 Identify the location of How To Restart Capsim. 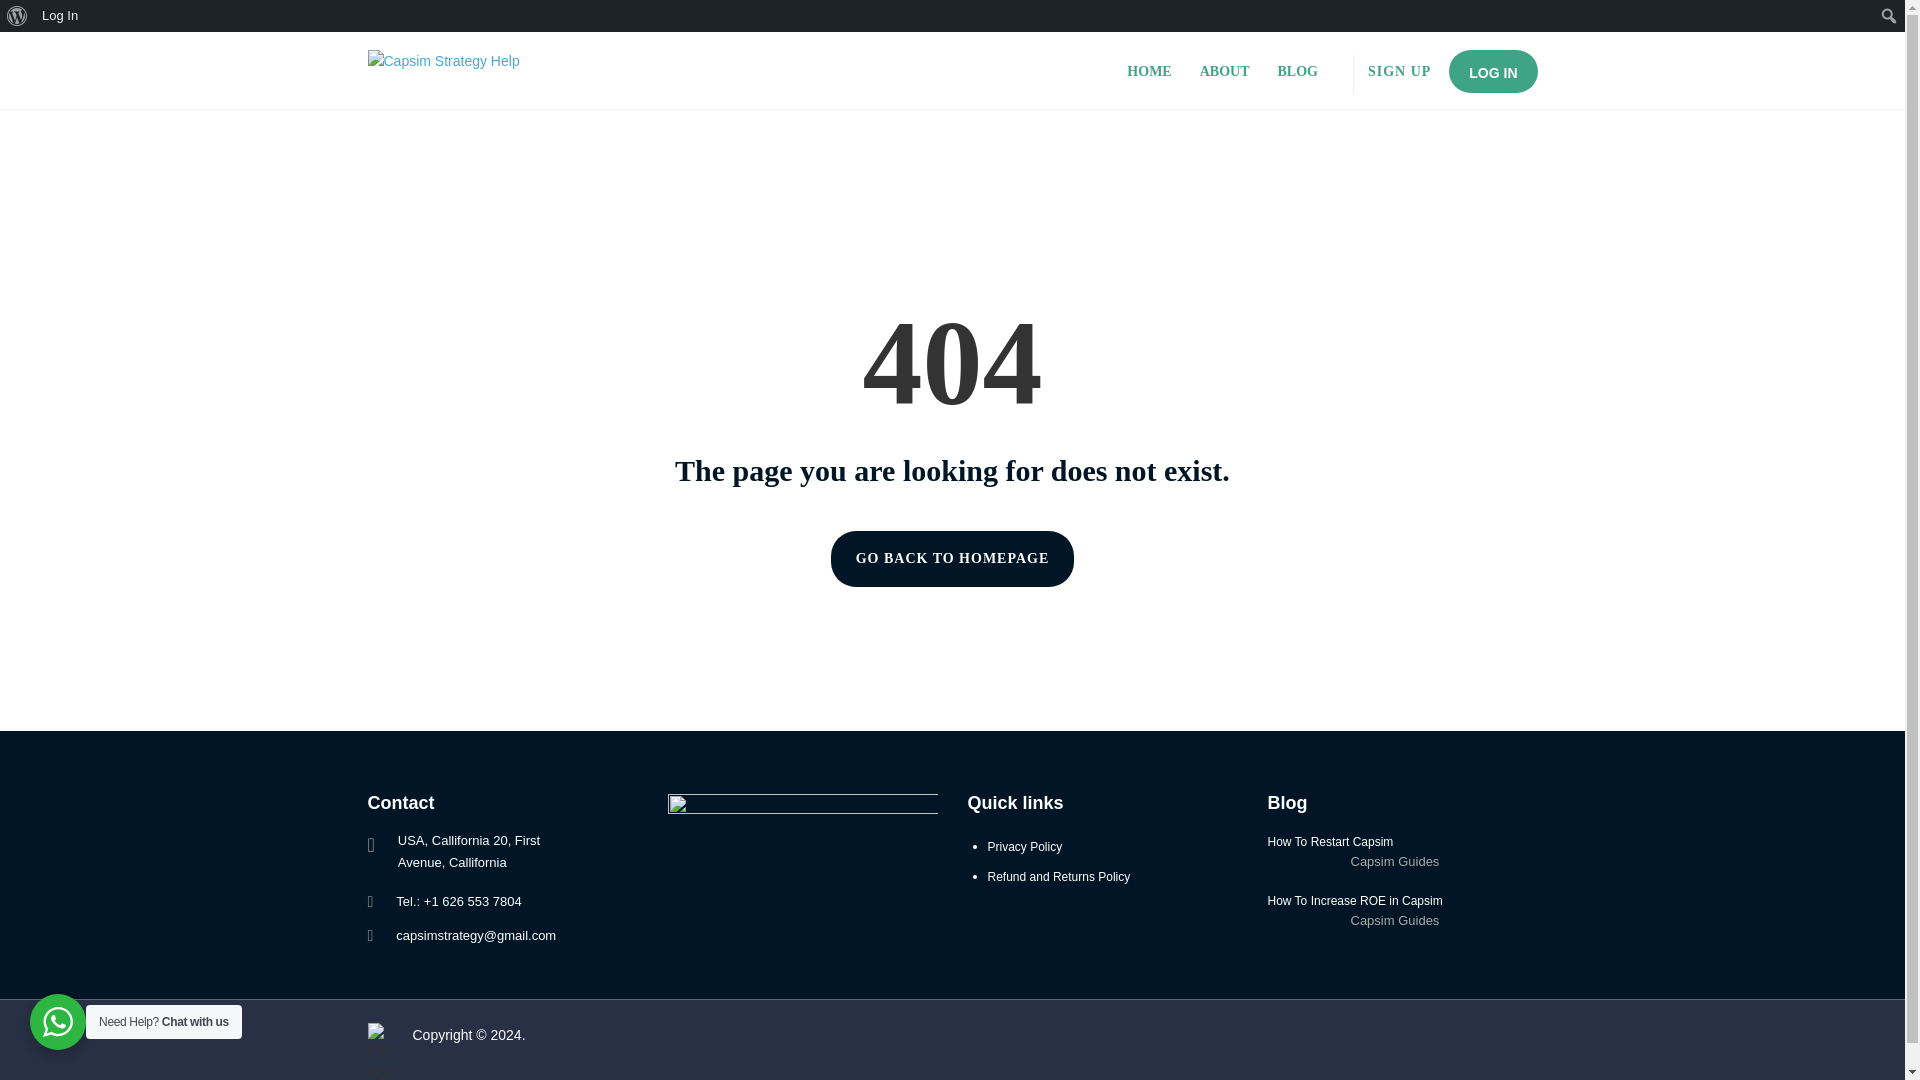
(1402, 841).